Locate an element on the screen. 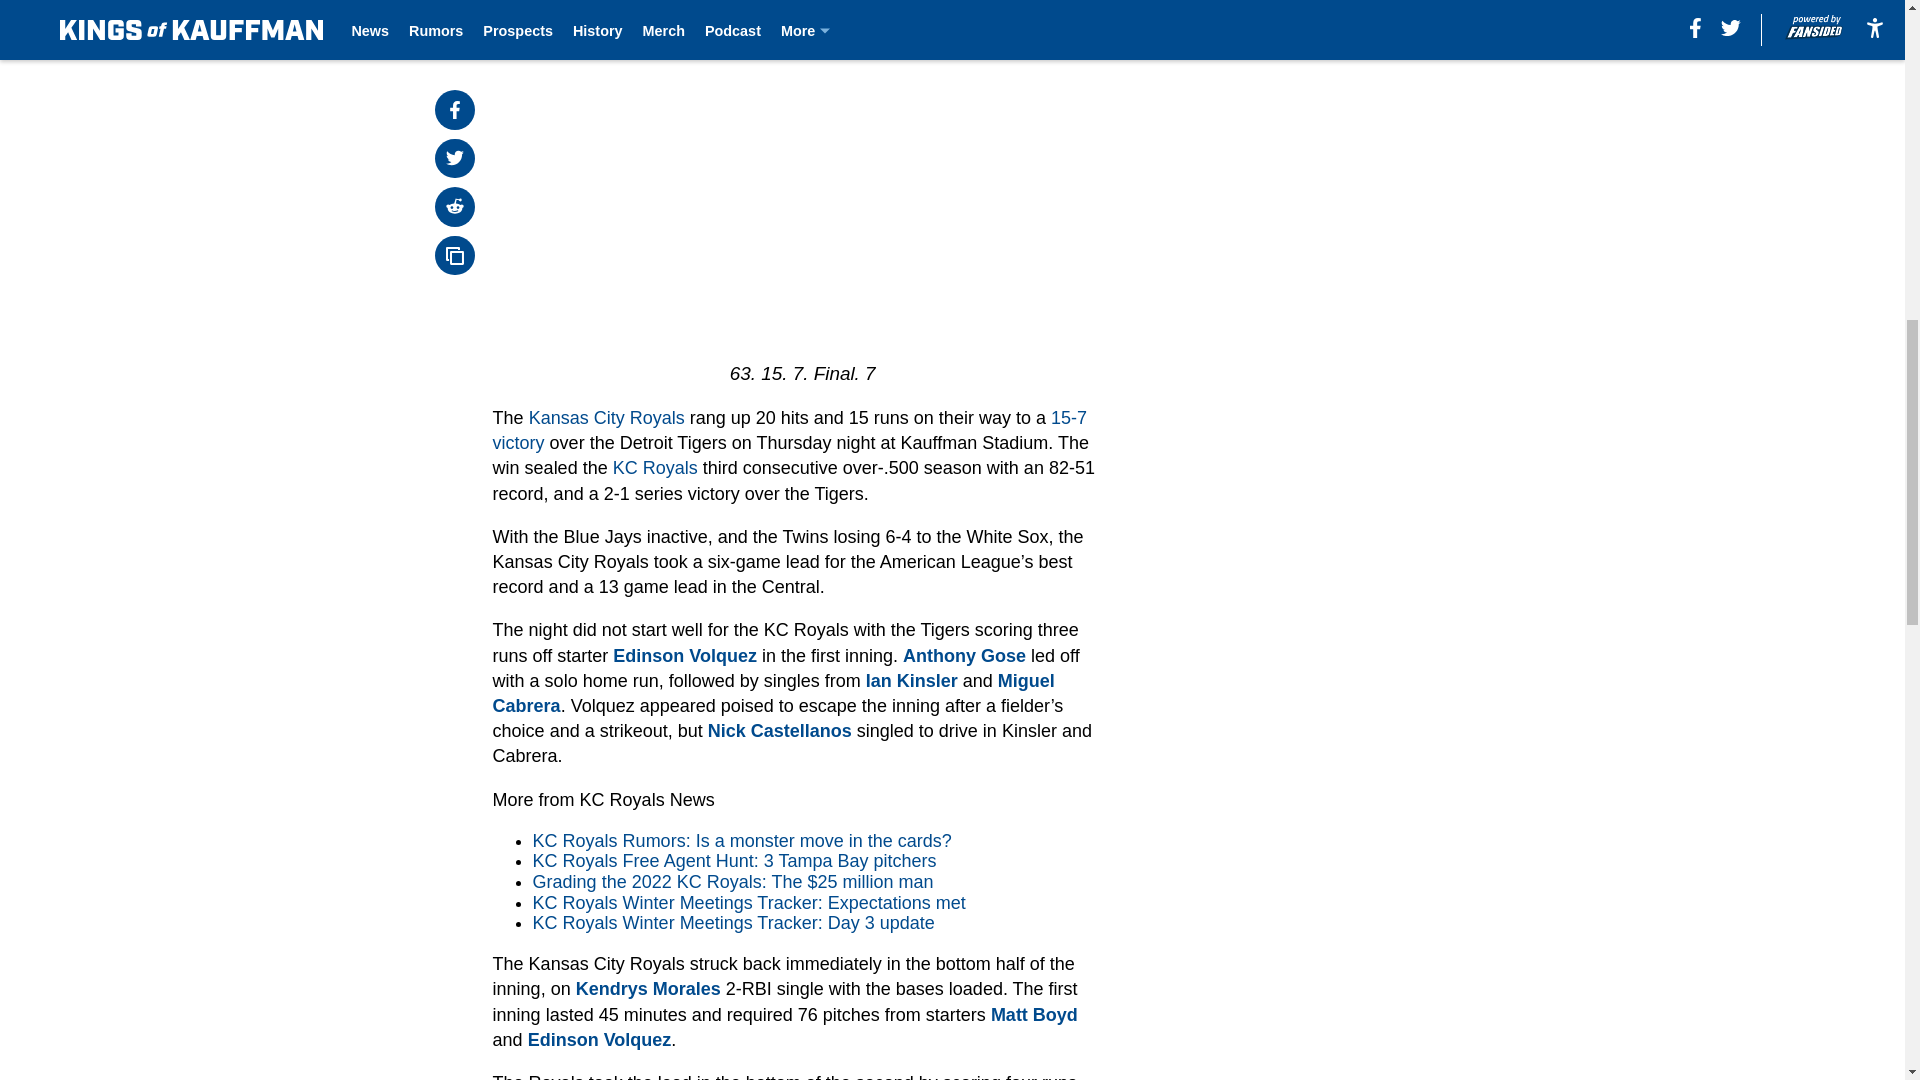 Image resolution: width=1920 pixels, height=1080 pixels. Kansas City Royals is located at coordinates (607, 418).